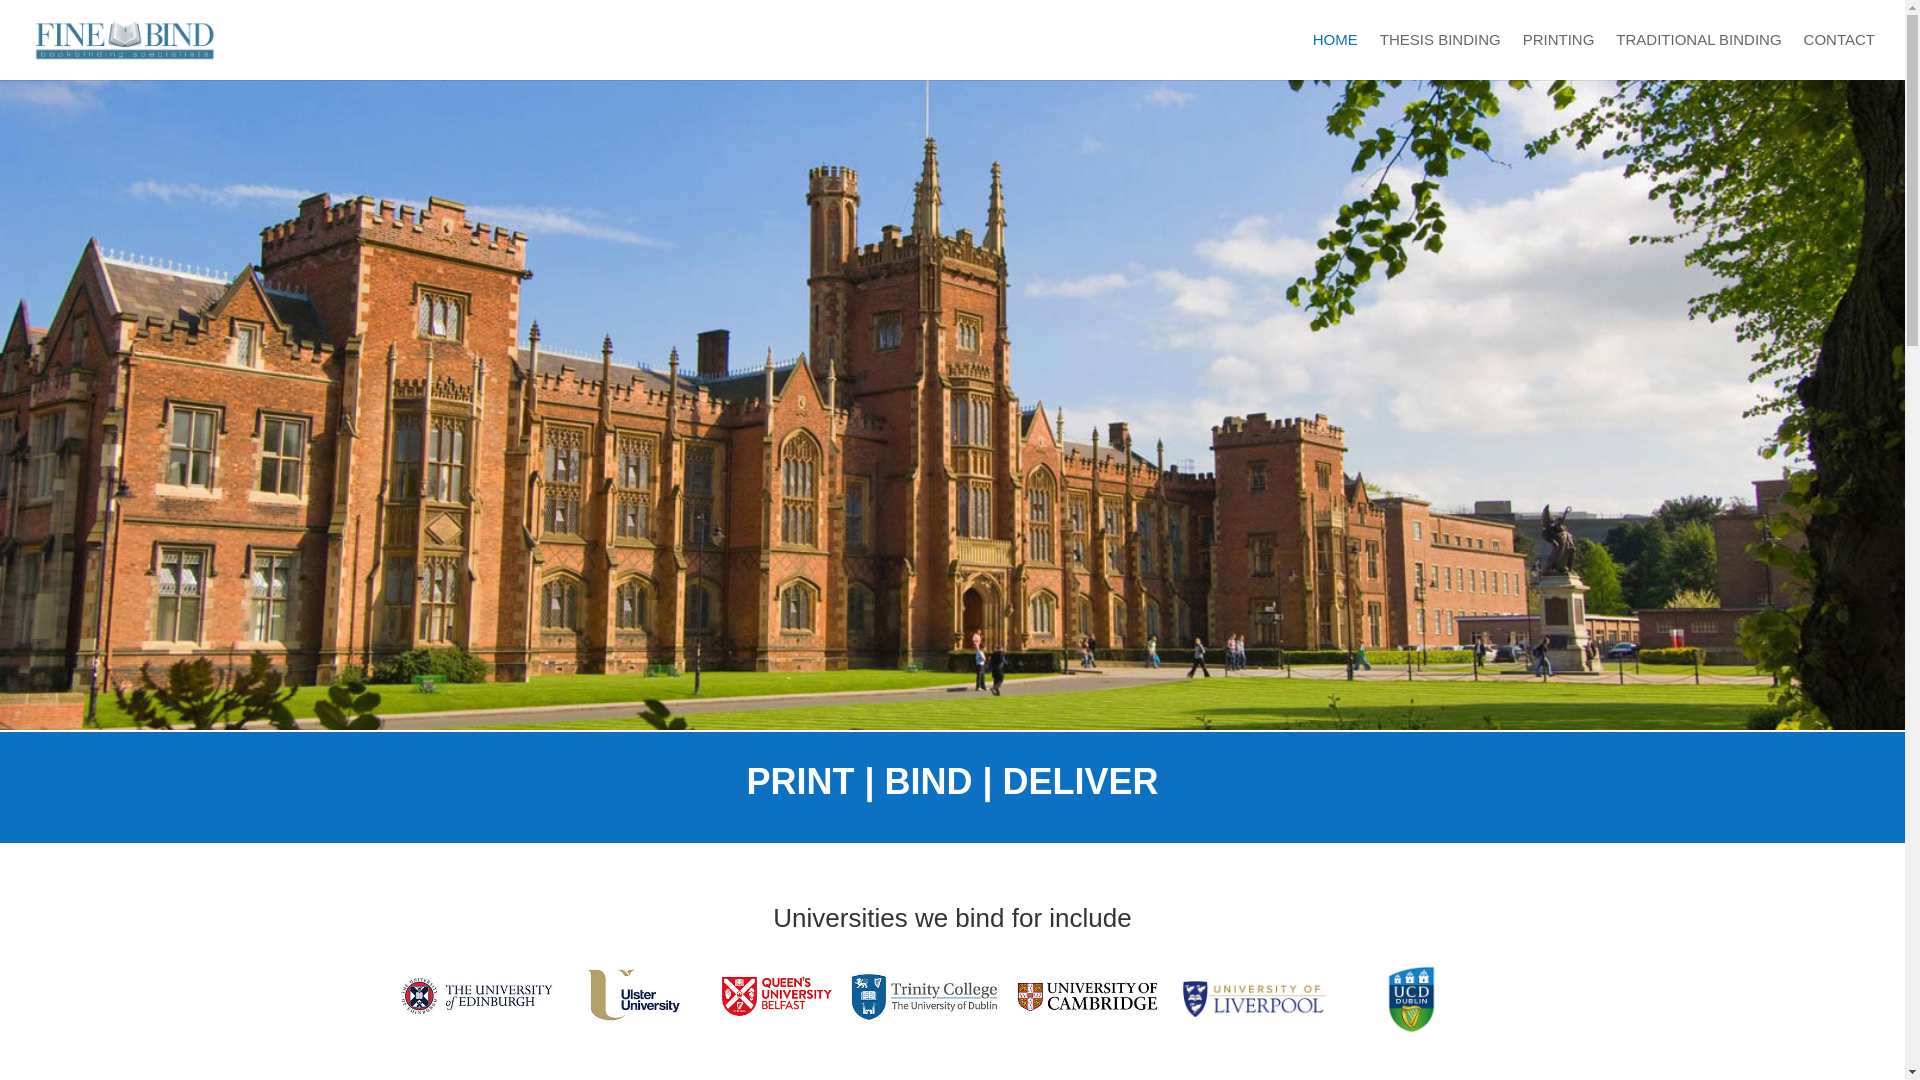 The image size is (1920, 1080). I want to click on Edinburgh, so click(476, 996).